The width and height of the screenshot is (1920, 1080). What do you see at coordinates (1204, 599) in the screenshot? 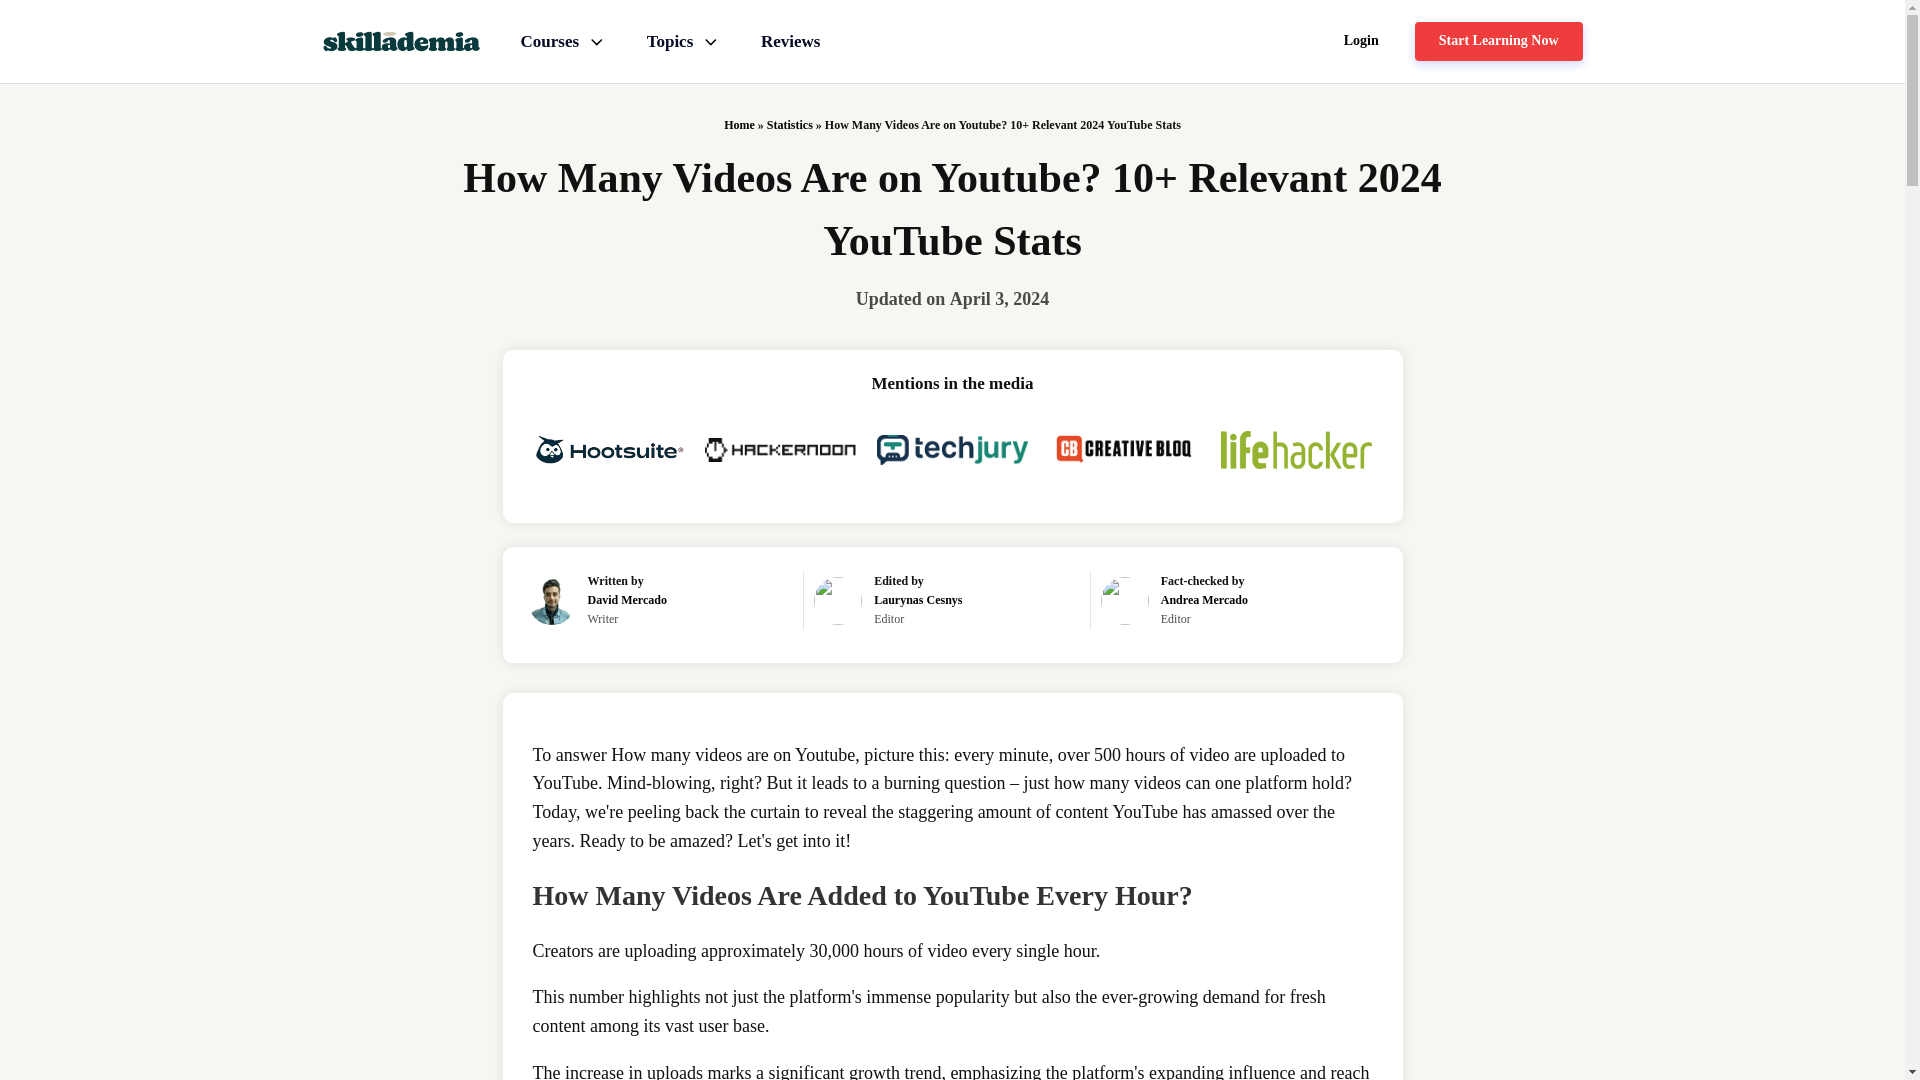
I see `Andrea Mercado` at bounding box center [1204, 599].